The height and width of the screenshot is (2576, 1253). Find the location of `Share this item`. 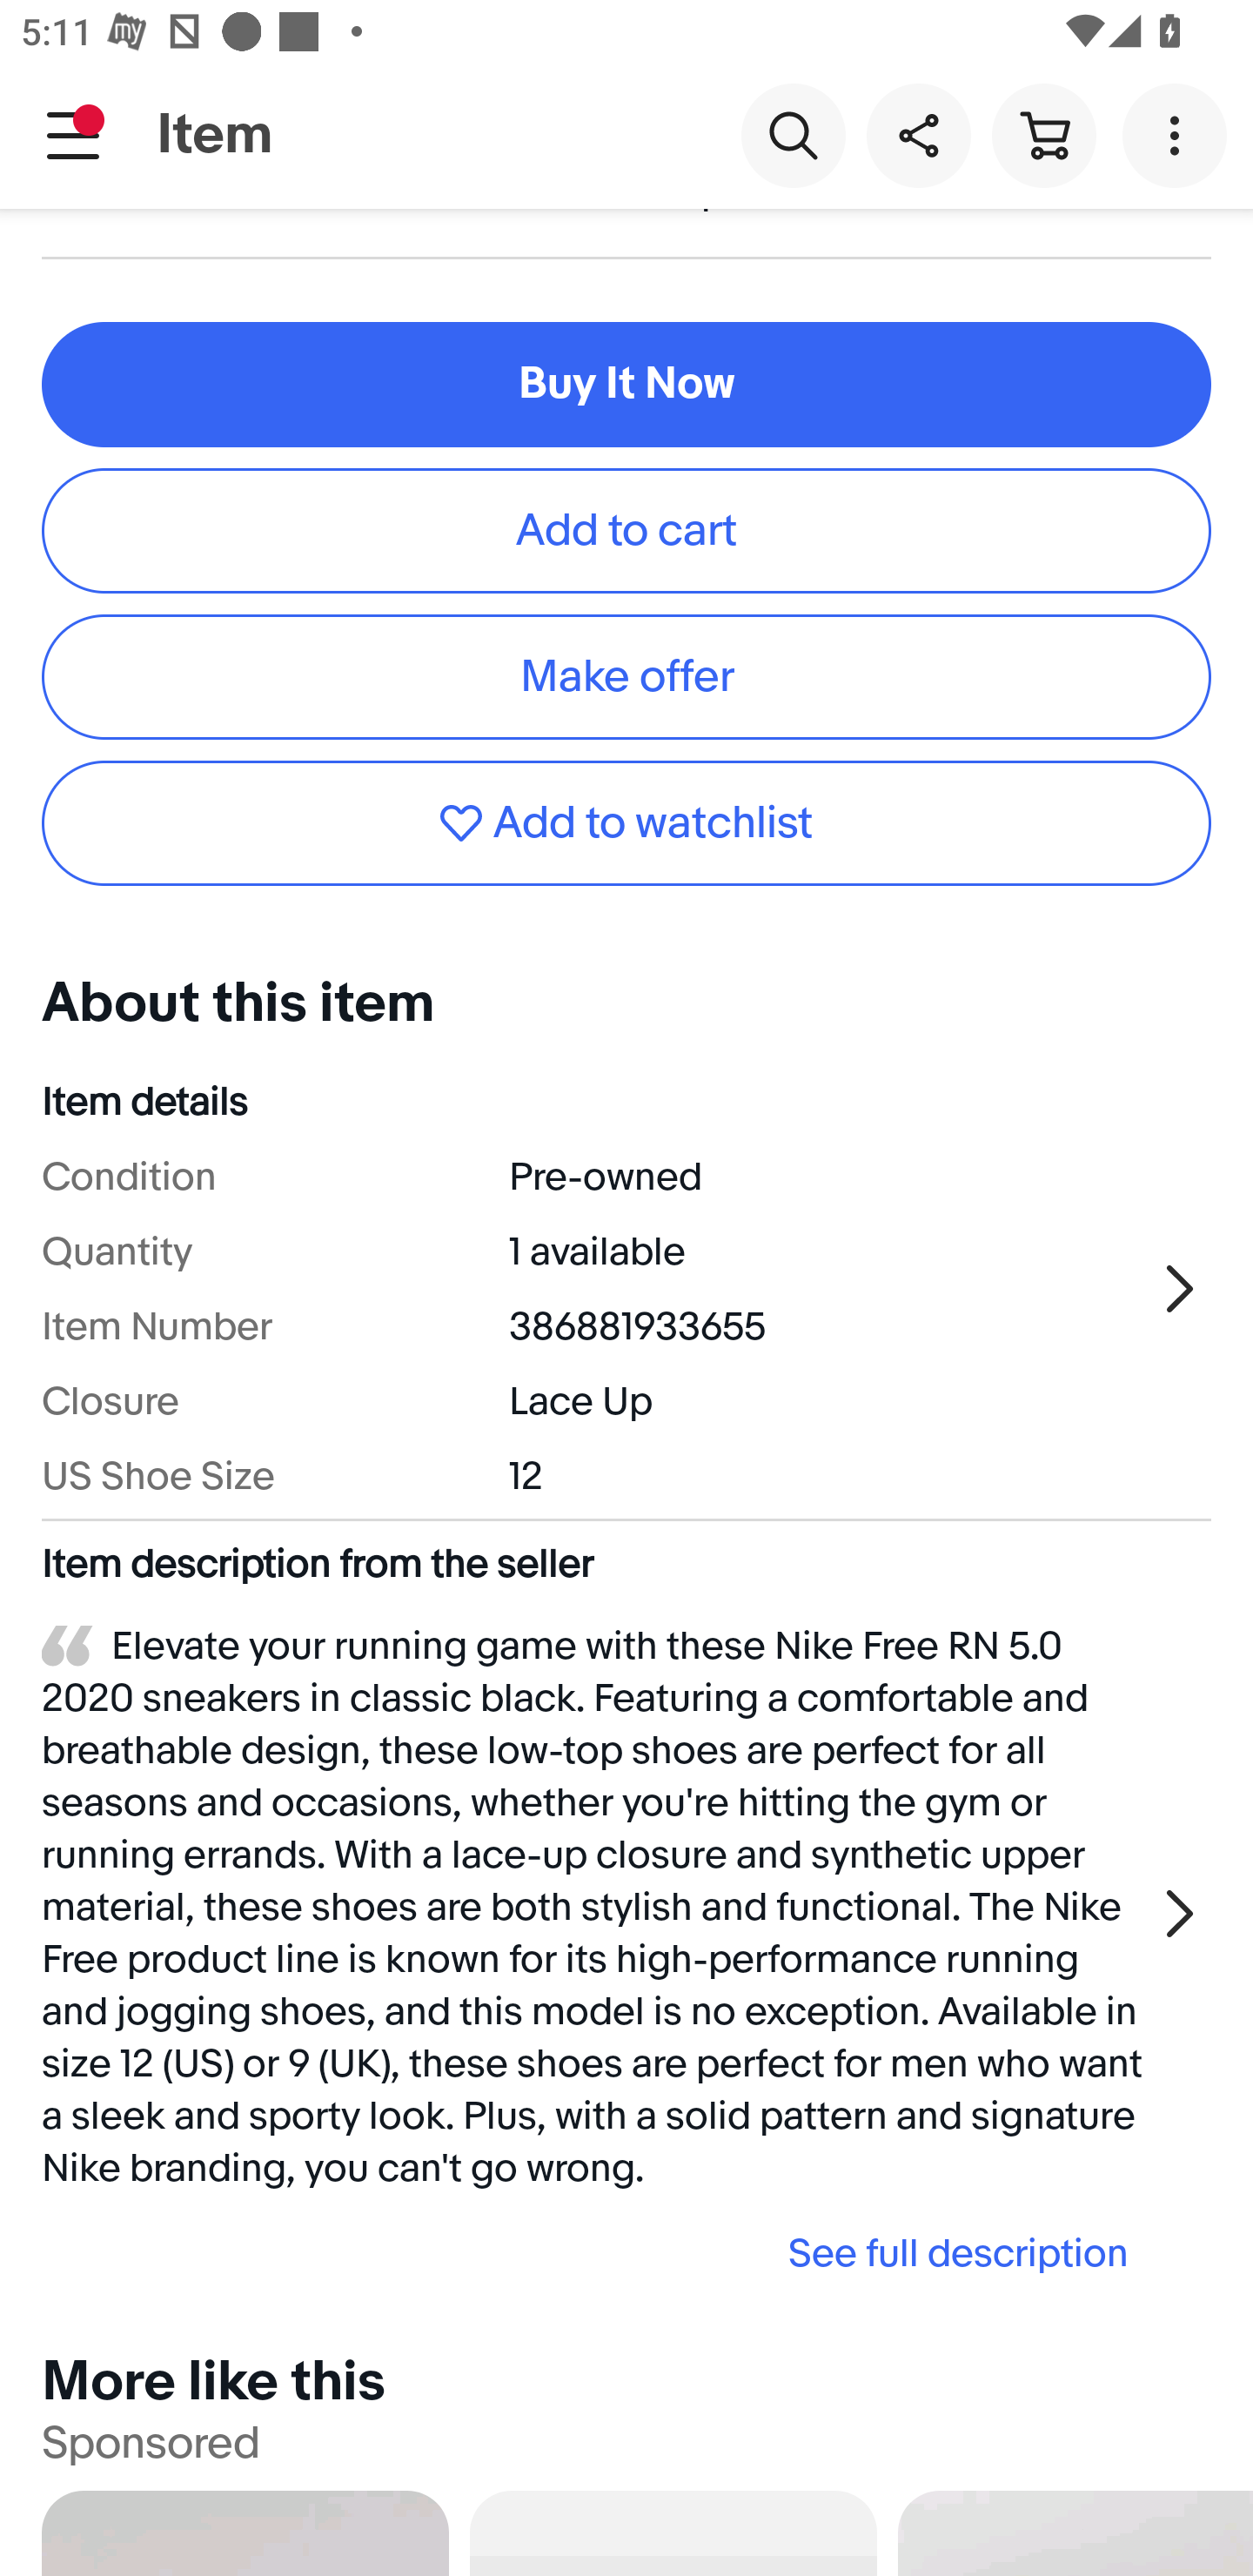

Share this item is located at coordinates (918, 134).